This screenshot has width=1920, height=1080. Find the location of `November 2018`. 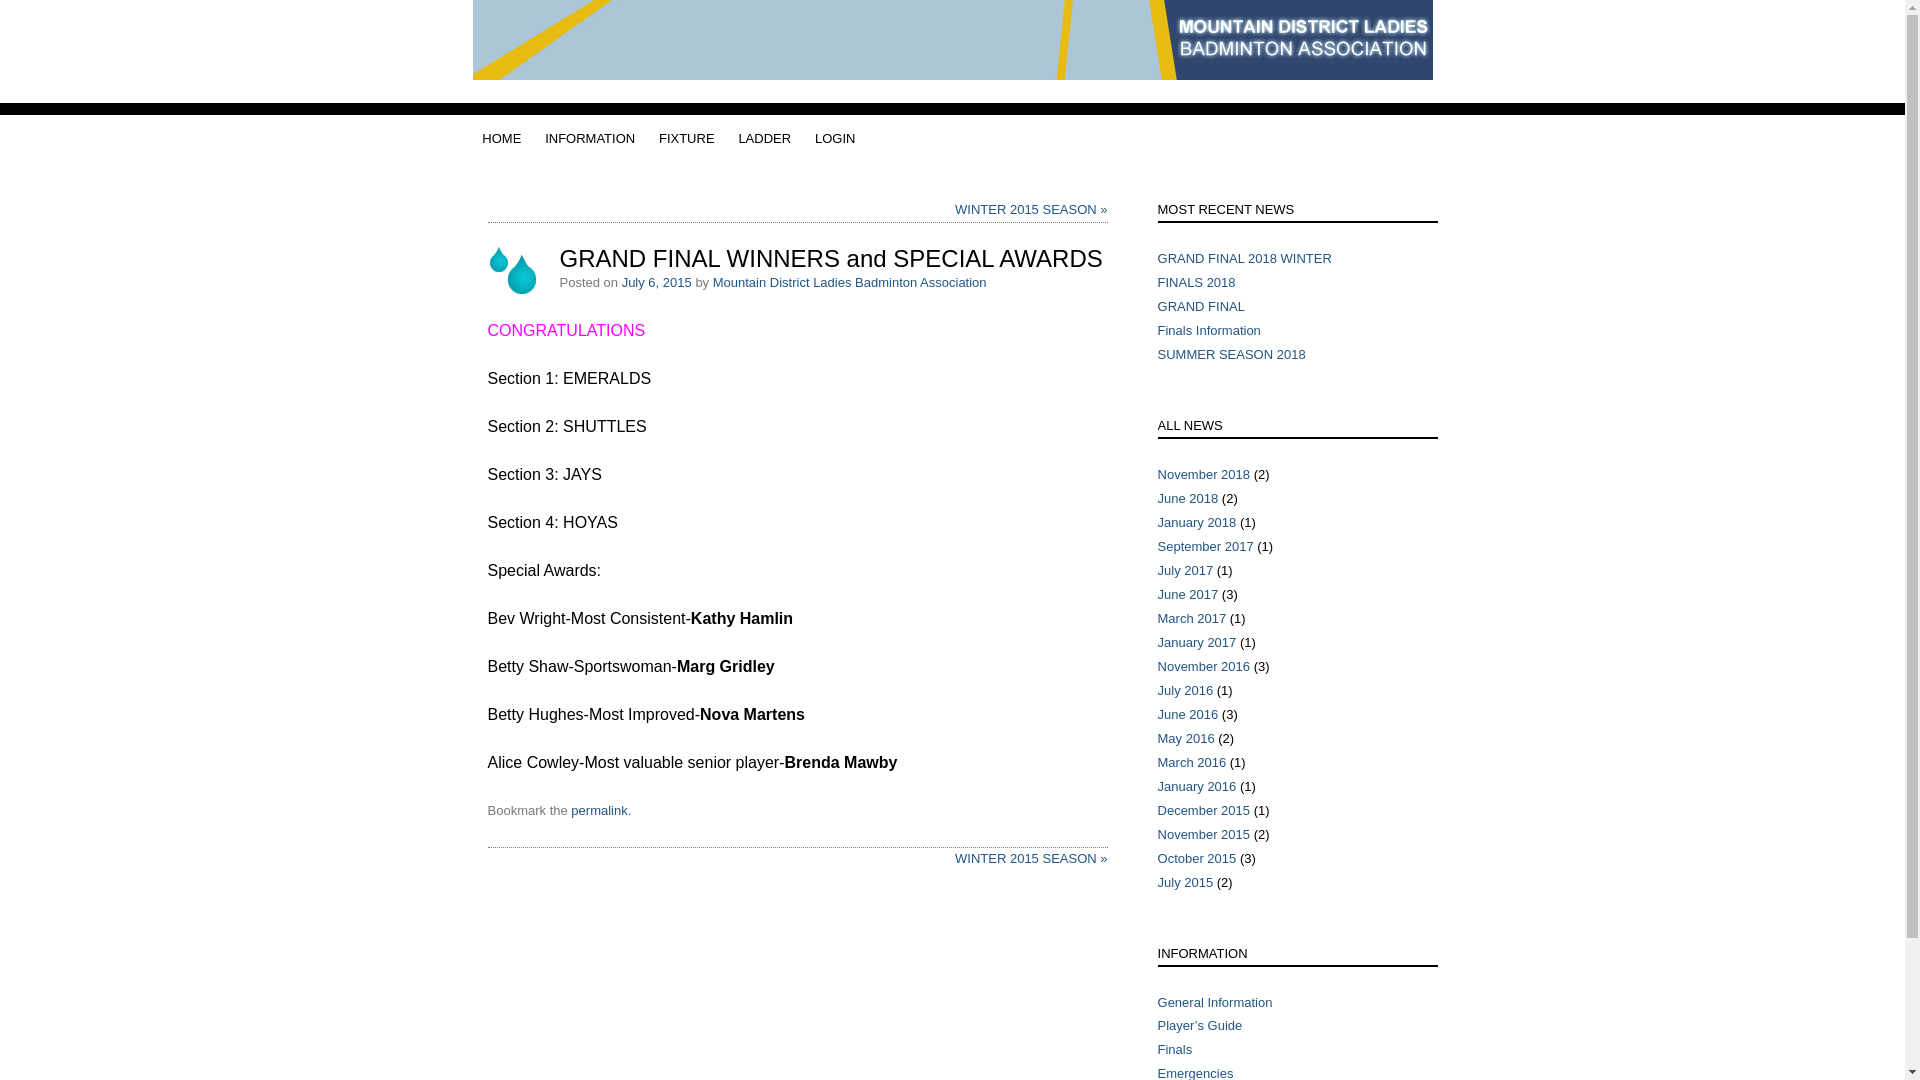

November 2018 is located at coordinates (1204, 474).